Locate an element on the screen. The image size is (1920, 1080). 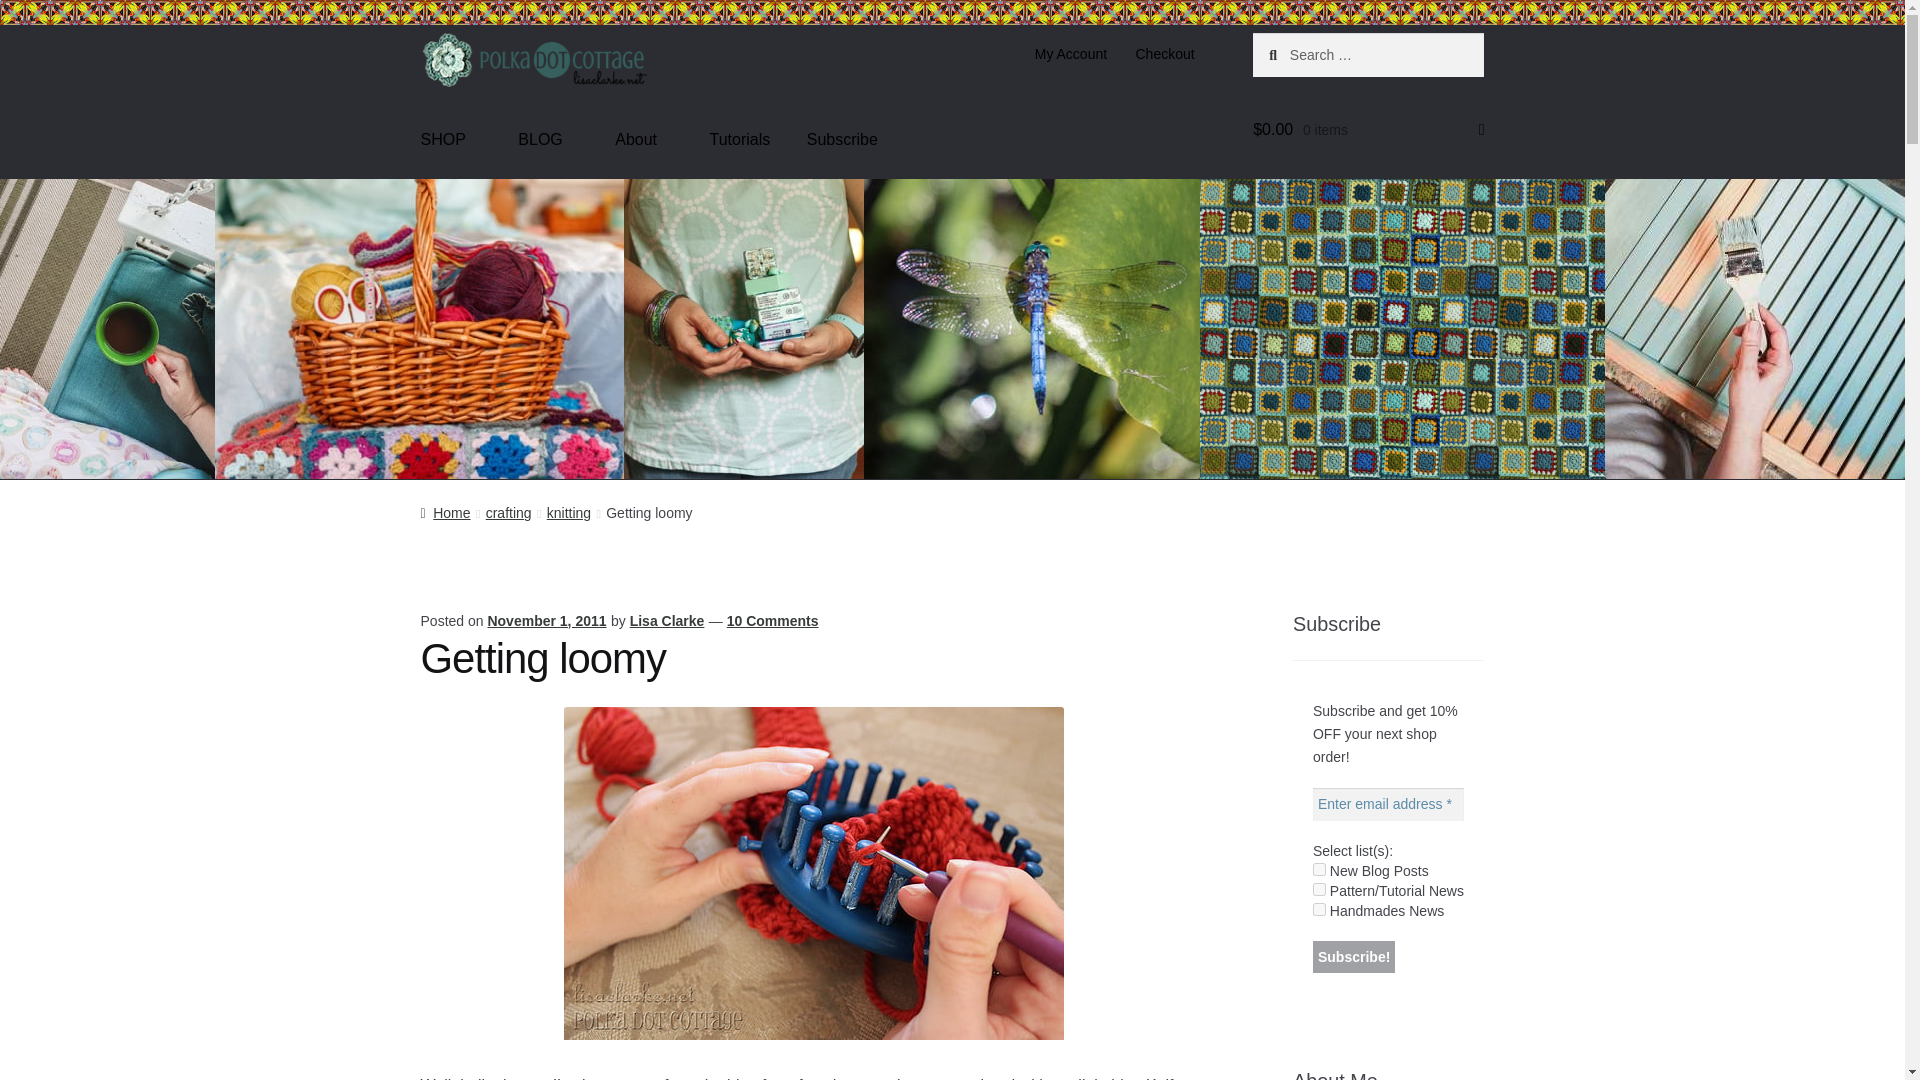
View your shopping cart is located at coordinates (1368, 126).